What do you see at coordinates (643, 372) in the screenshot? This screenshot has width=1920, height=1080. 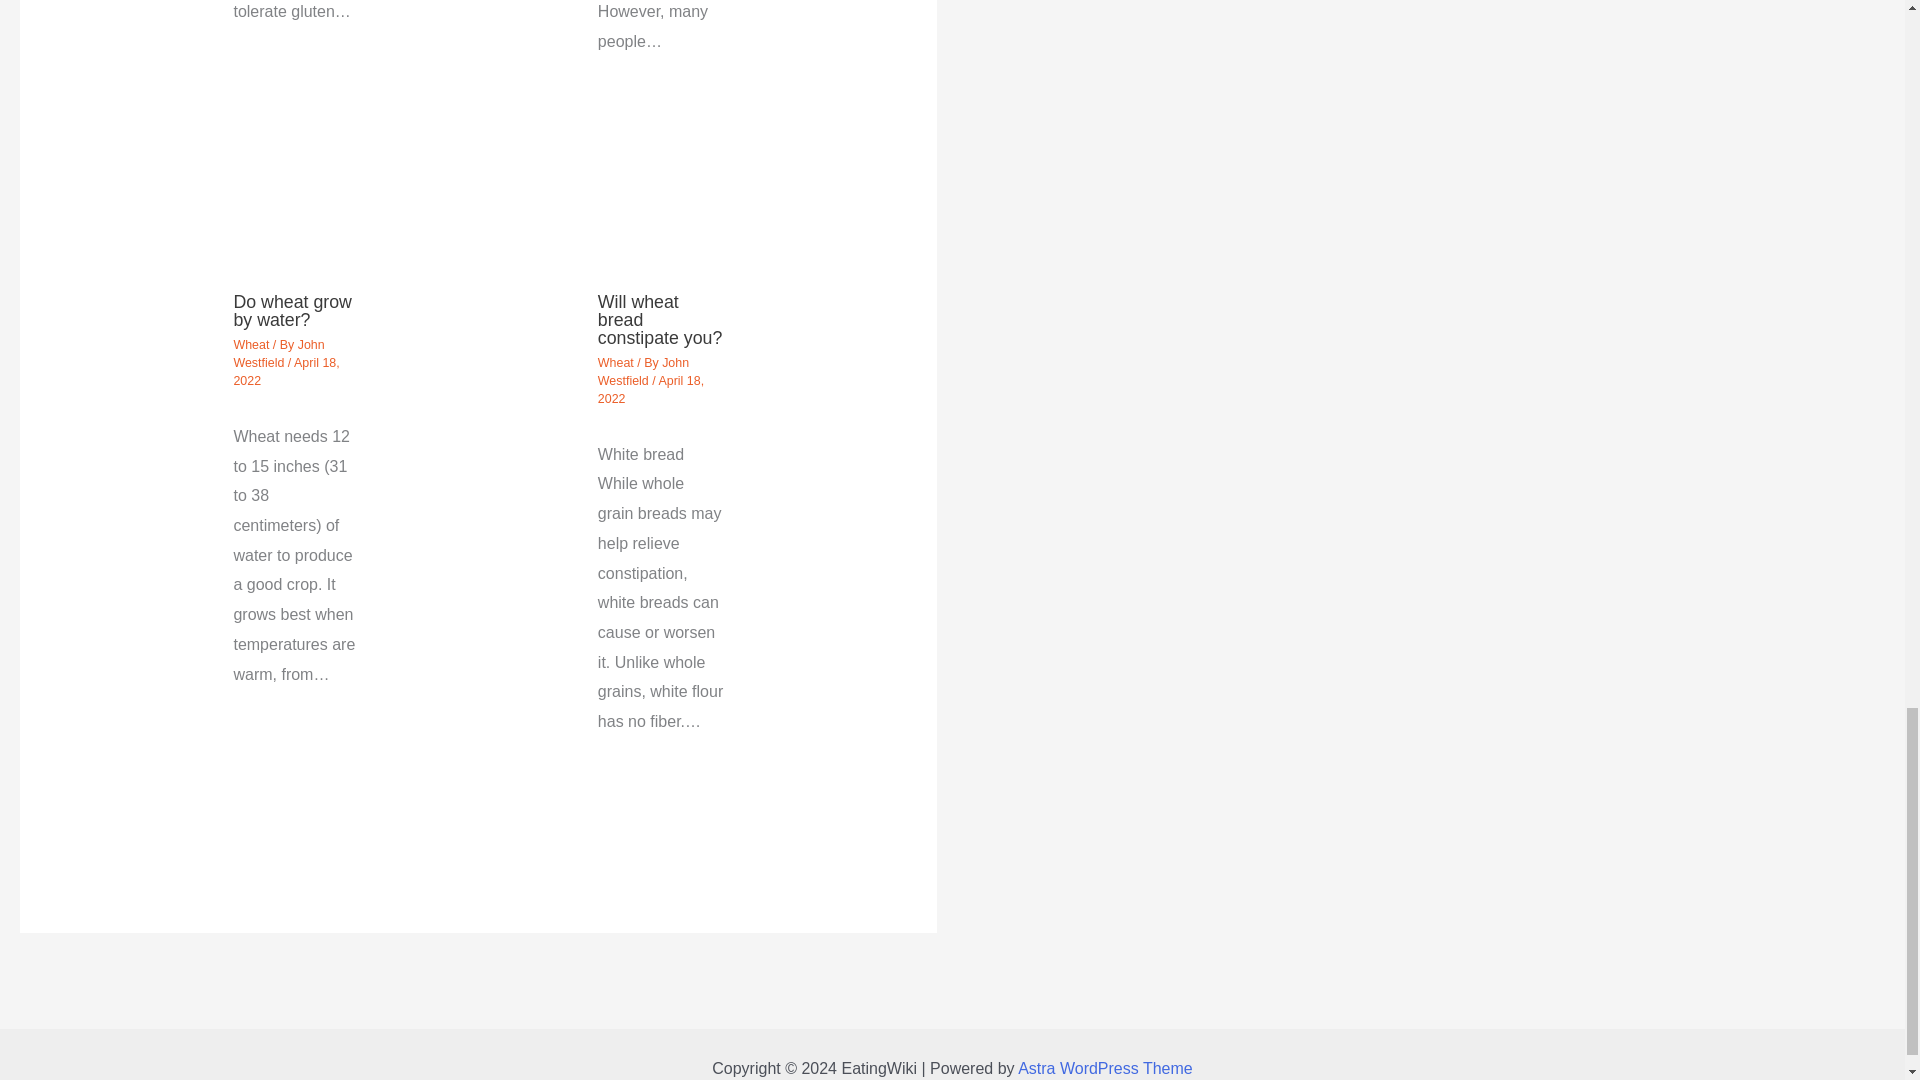 I see `John Westfield` at bounding box center [643, 372].